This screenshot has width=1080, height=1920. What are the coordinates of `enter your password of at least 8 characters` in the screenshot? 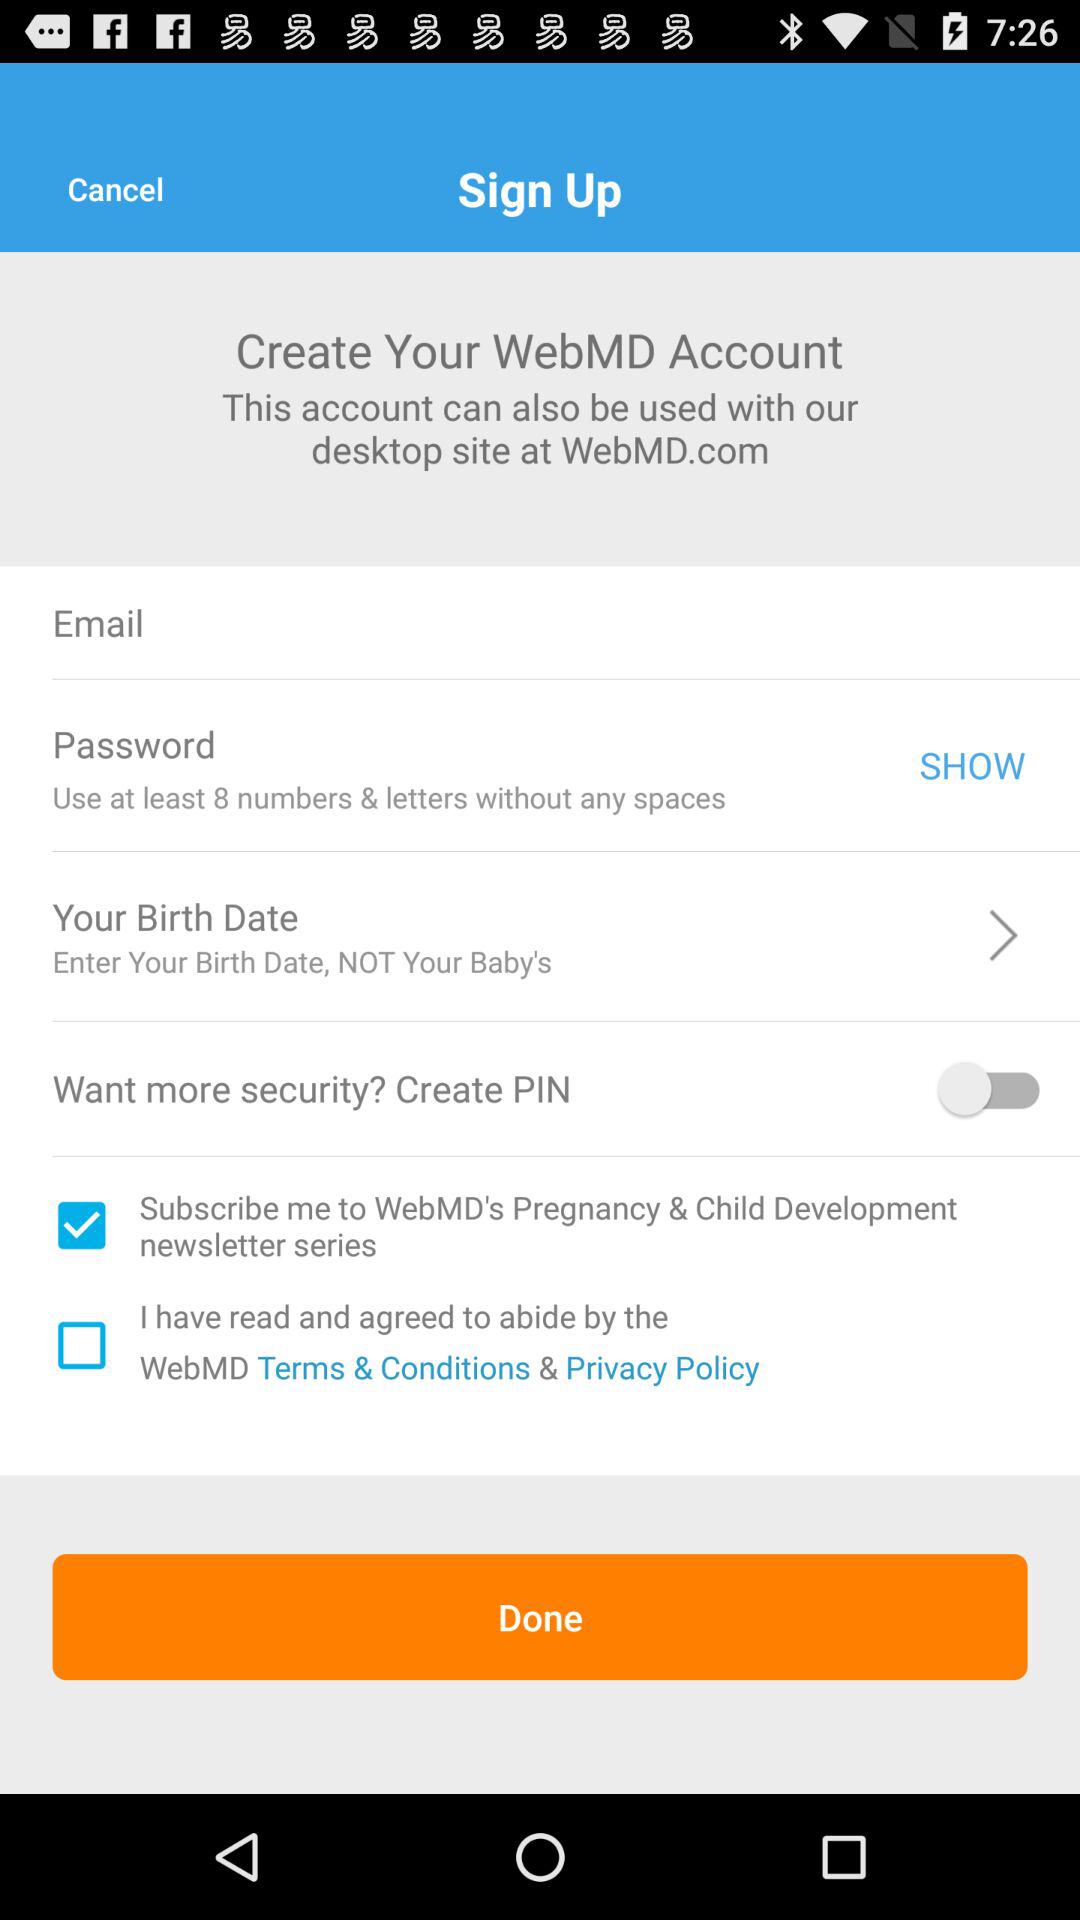 It's located at (580, 744).